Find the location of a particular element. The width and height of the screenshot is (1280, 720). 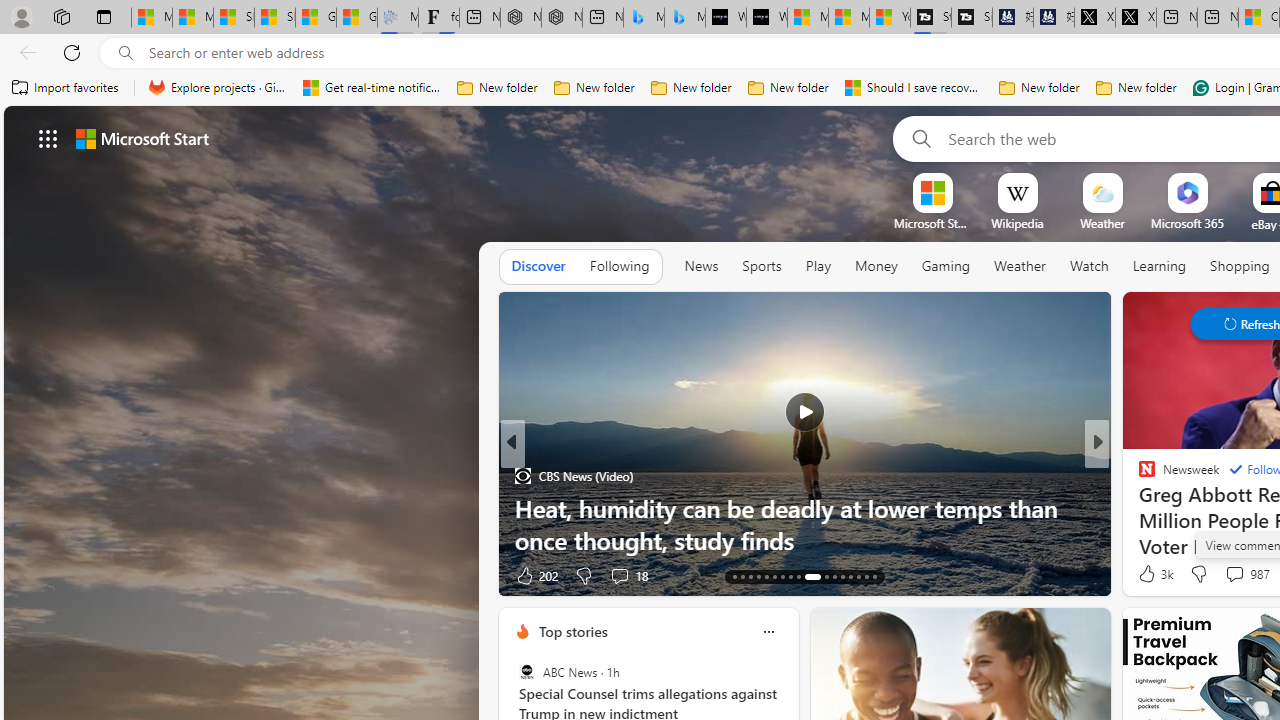

Shopping is located at coordinates (1240, 266).